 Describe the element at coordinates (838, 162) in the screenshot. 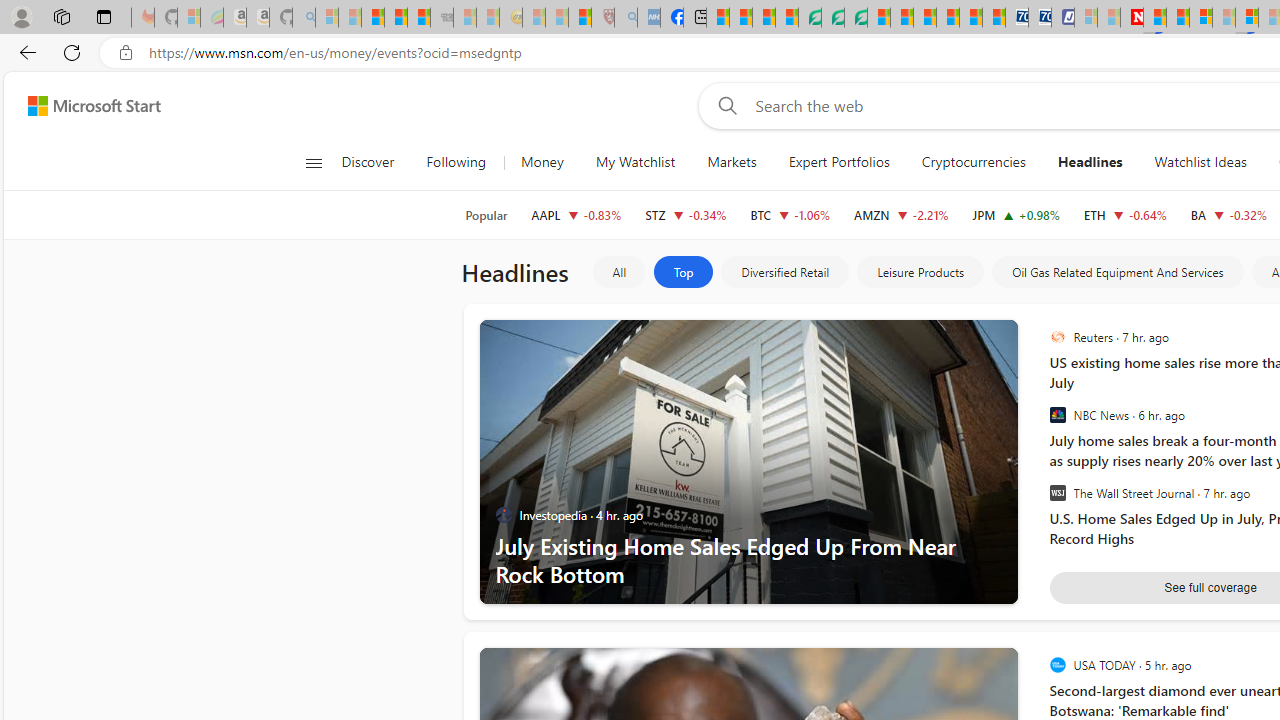

I see `Expert Portfolios` at that location.